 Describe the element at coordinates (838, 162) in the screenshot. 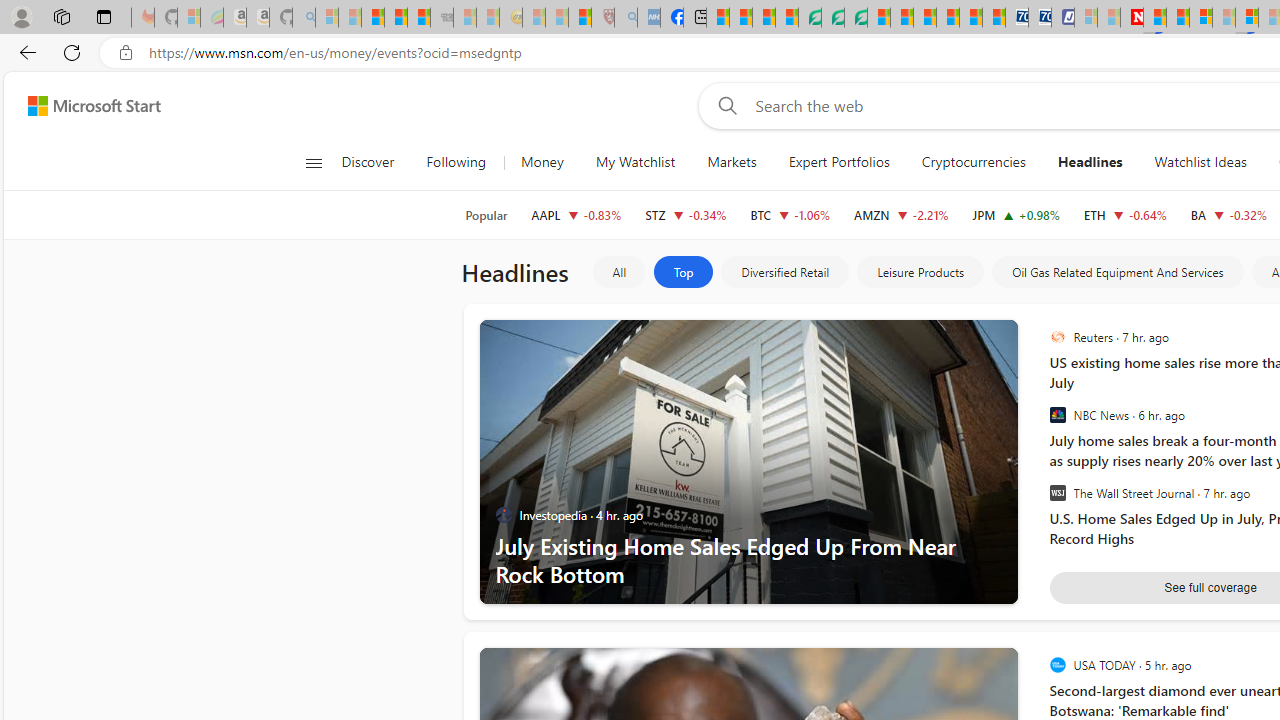

I see `Expert Portfolios` at that location.